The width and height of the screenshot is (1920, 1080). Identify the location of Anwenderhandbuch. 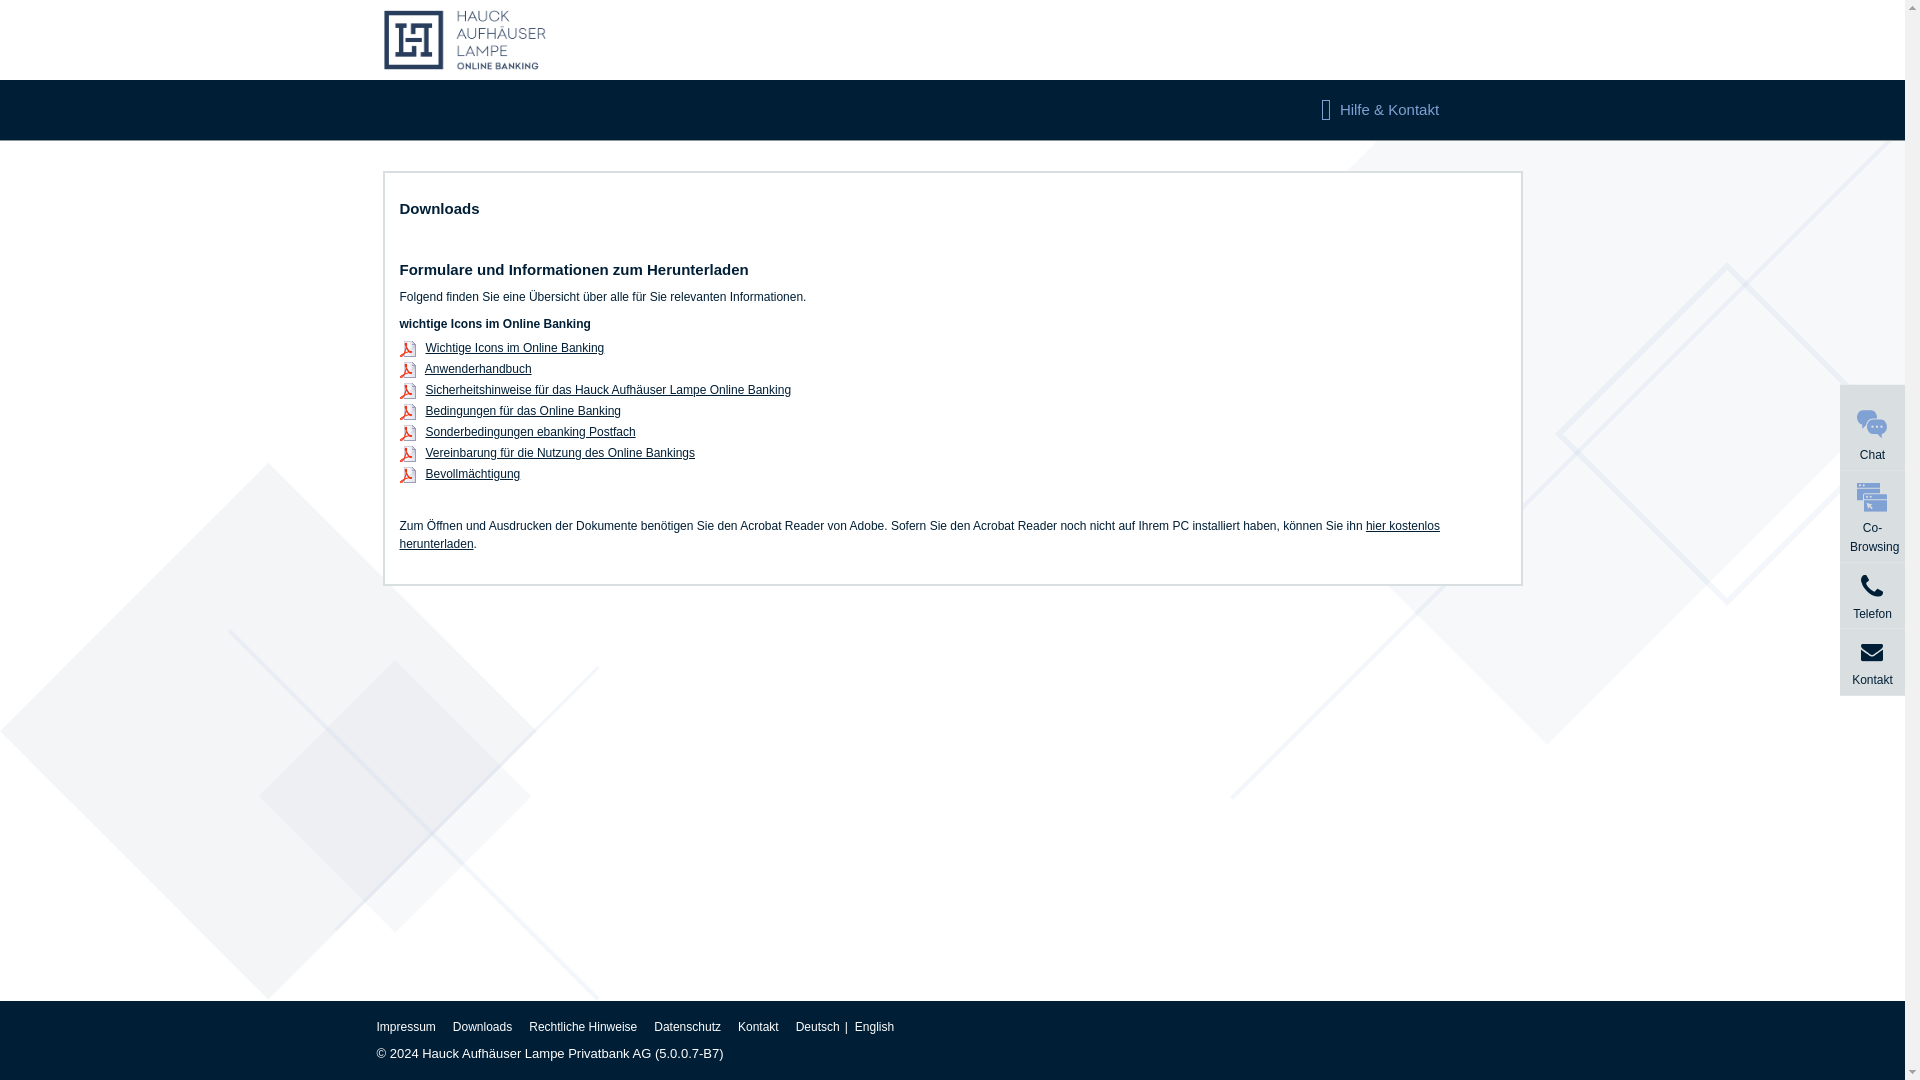
(478, 368).